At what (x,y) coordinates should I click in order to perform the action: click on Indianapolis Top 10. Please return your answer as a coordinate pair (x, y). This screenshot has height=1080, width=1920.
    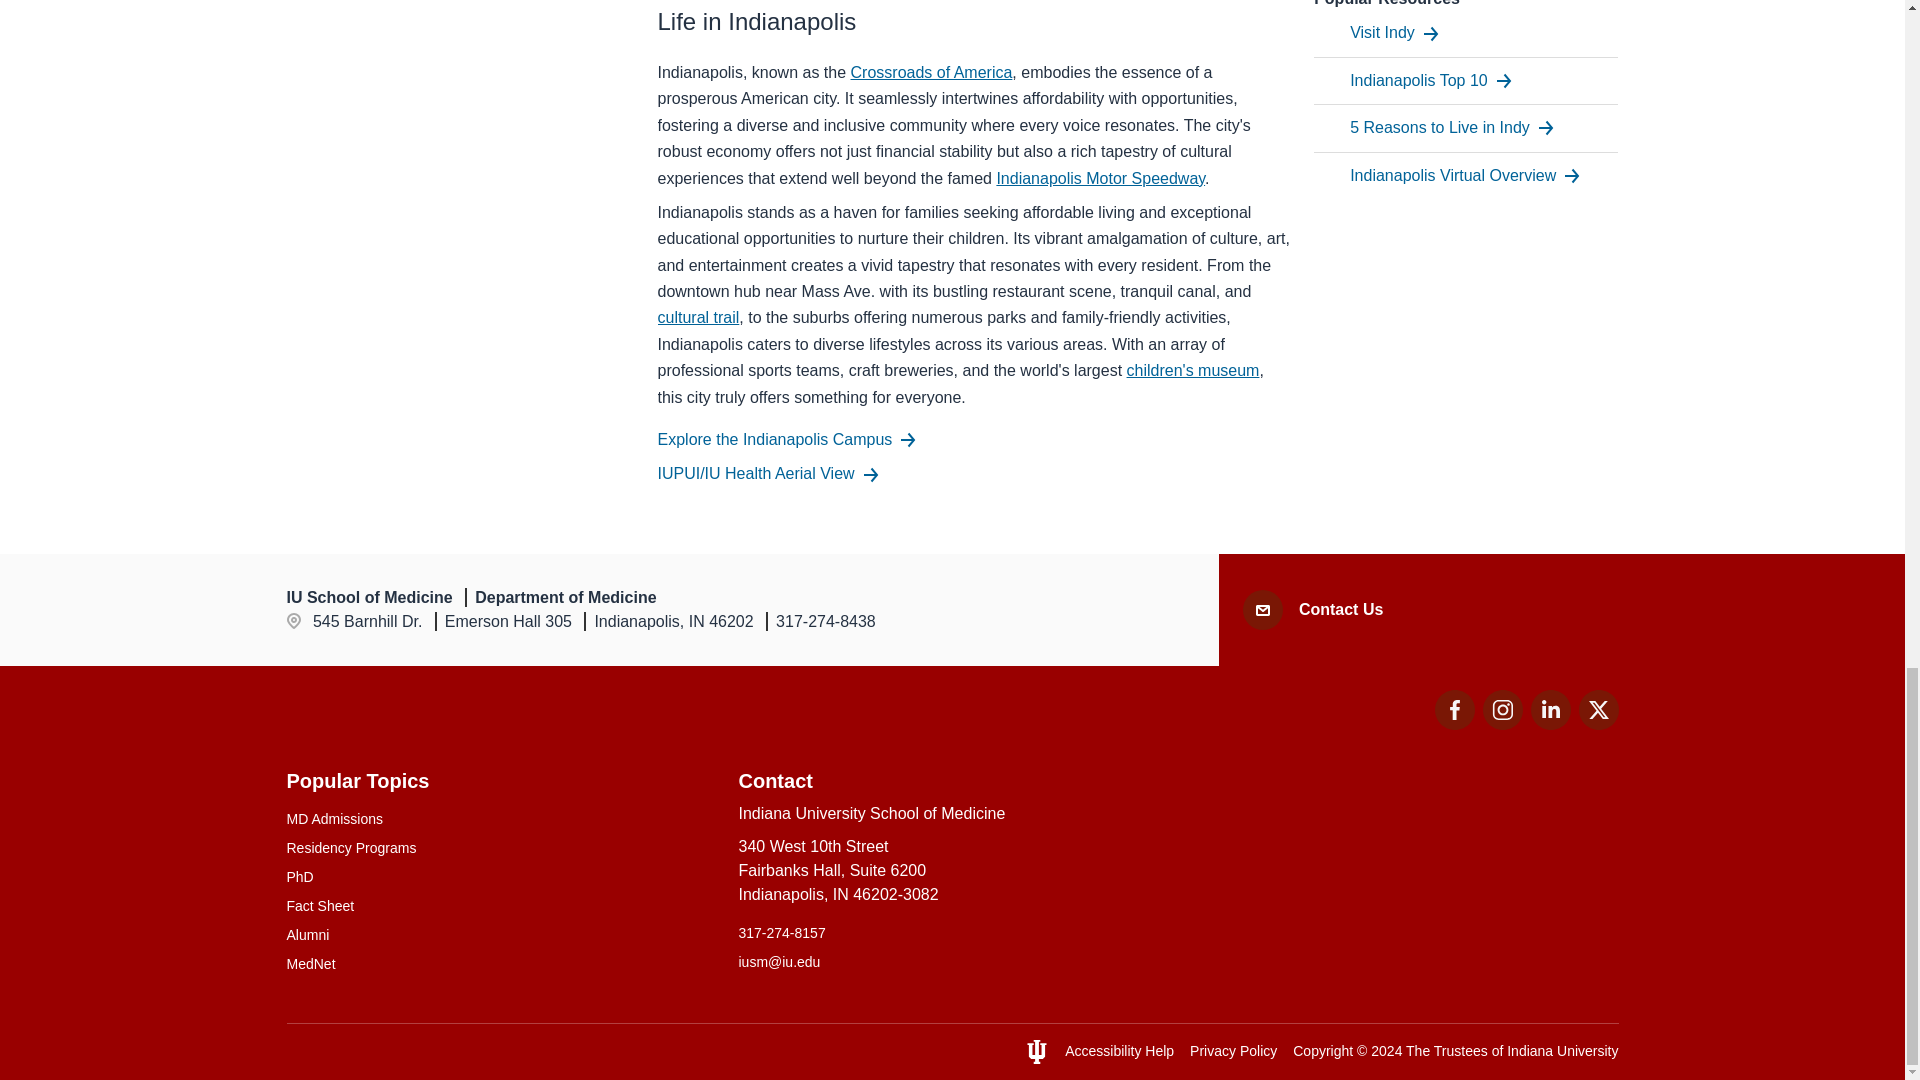
    Looking at the image, I should click on (1430, 80).